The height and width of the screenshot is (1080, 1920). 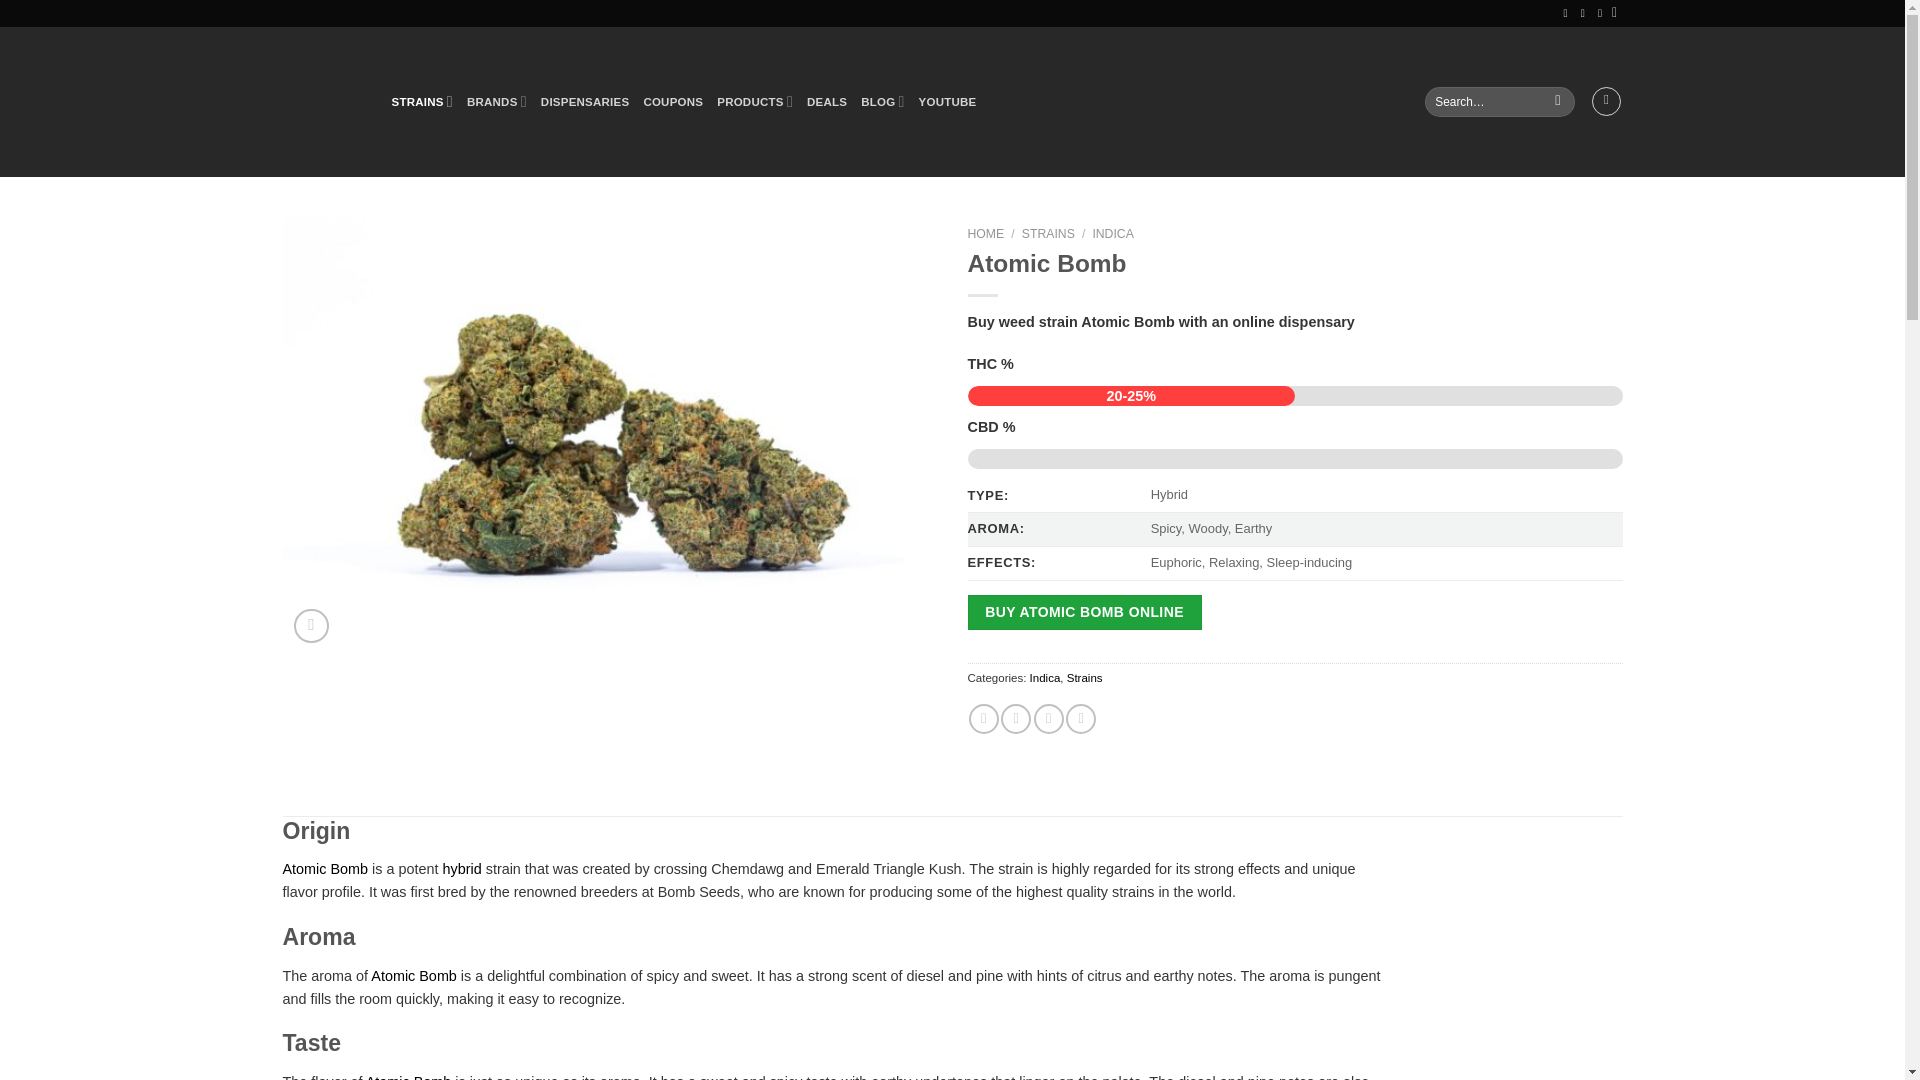 I want to click on DISPENSARIES, so click(x=585, y=102).